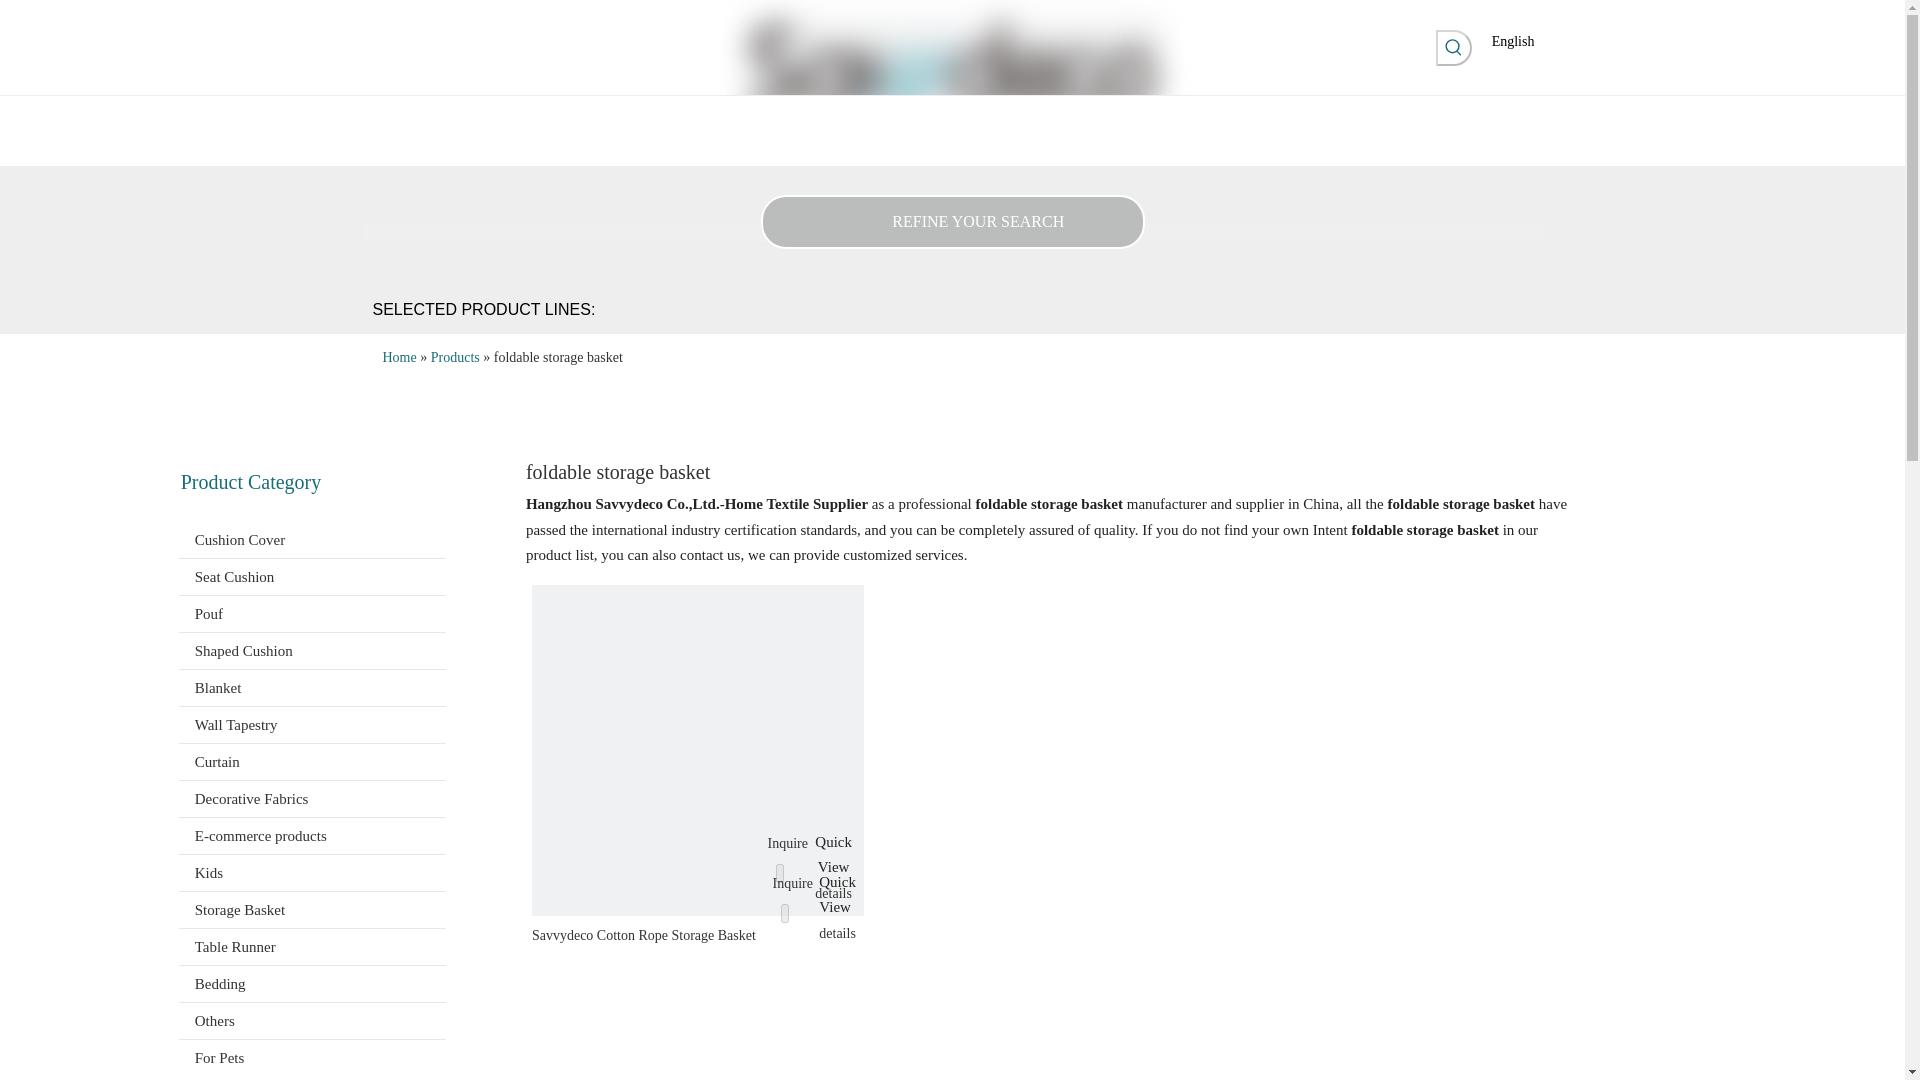 Image resolution: width=1920 pixels, height=1080 pixels. What do you see at coordinates (312, 762) in the screenshot?
I see `Curtain` at bounding box center [312, 762].